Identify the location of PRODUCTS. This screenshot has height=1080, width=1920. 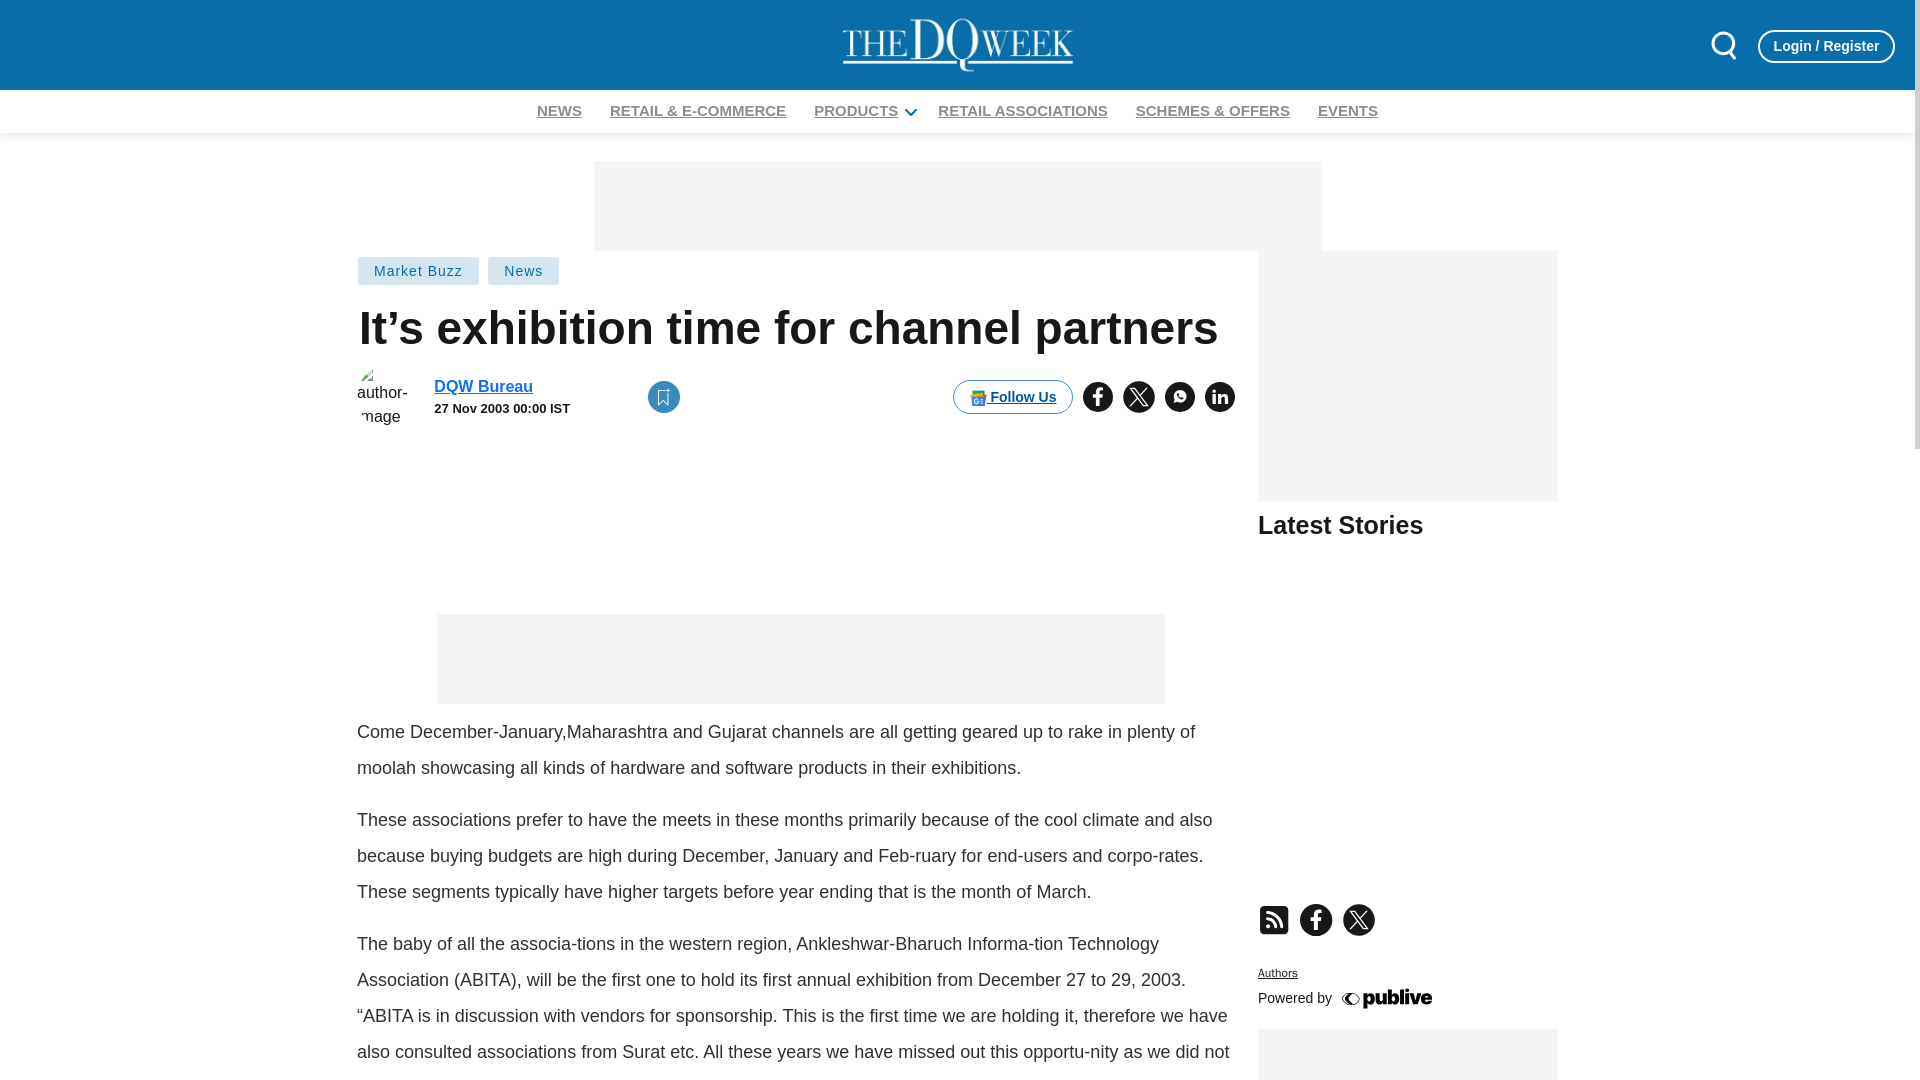
(855, 110).